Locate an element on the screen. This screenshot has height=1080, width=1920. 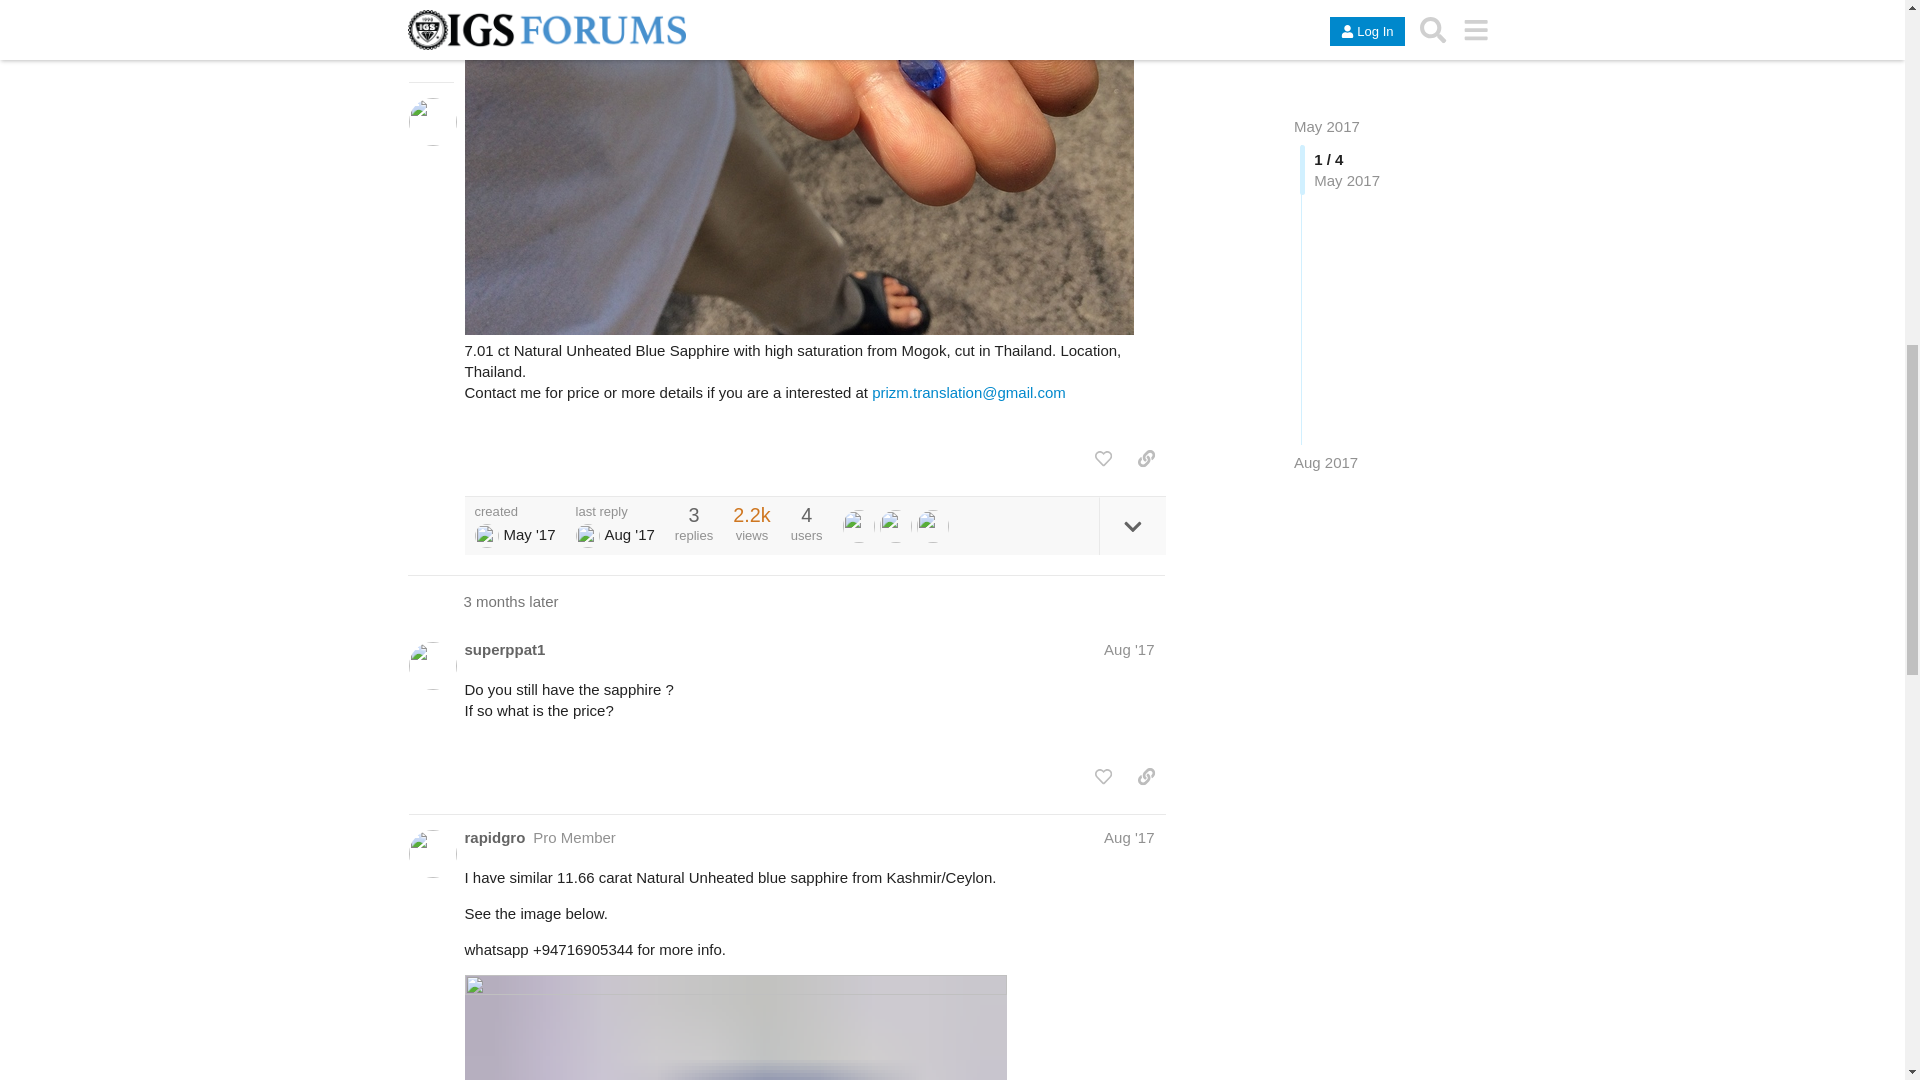
like this post is located at coordinates (1102, 458).